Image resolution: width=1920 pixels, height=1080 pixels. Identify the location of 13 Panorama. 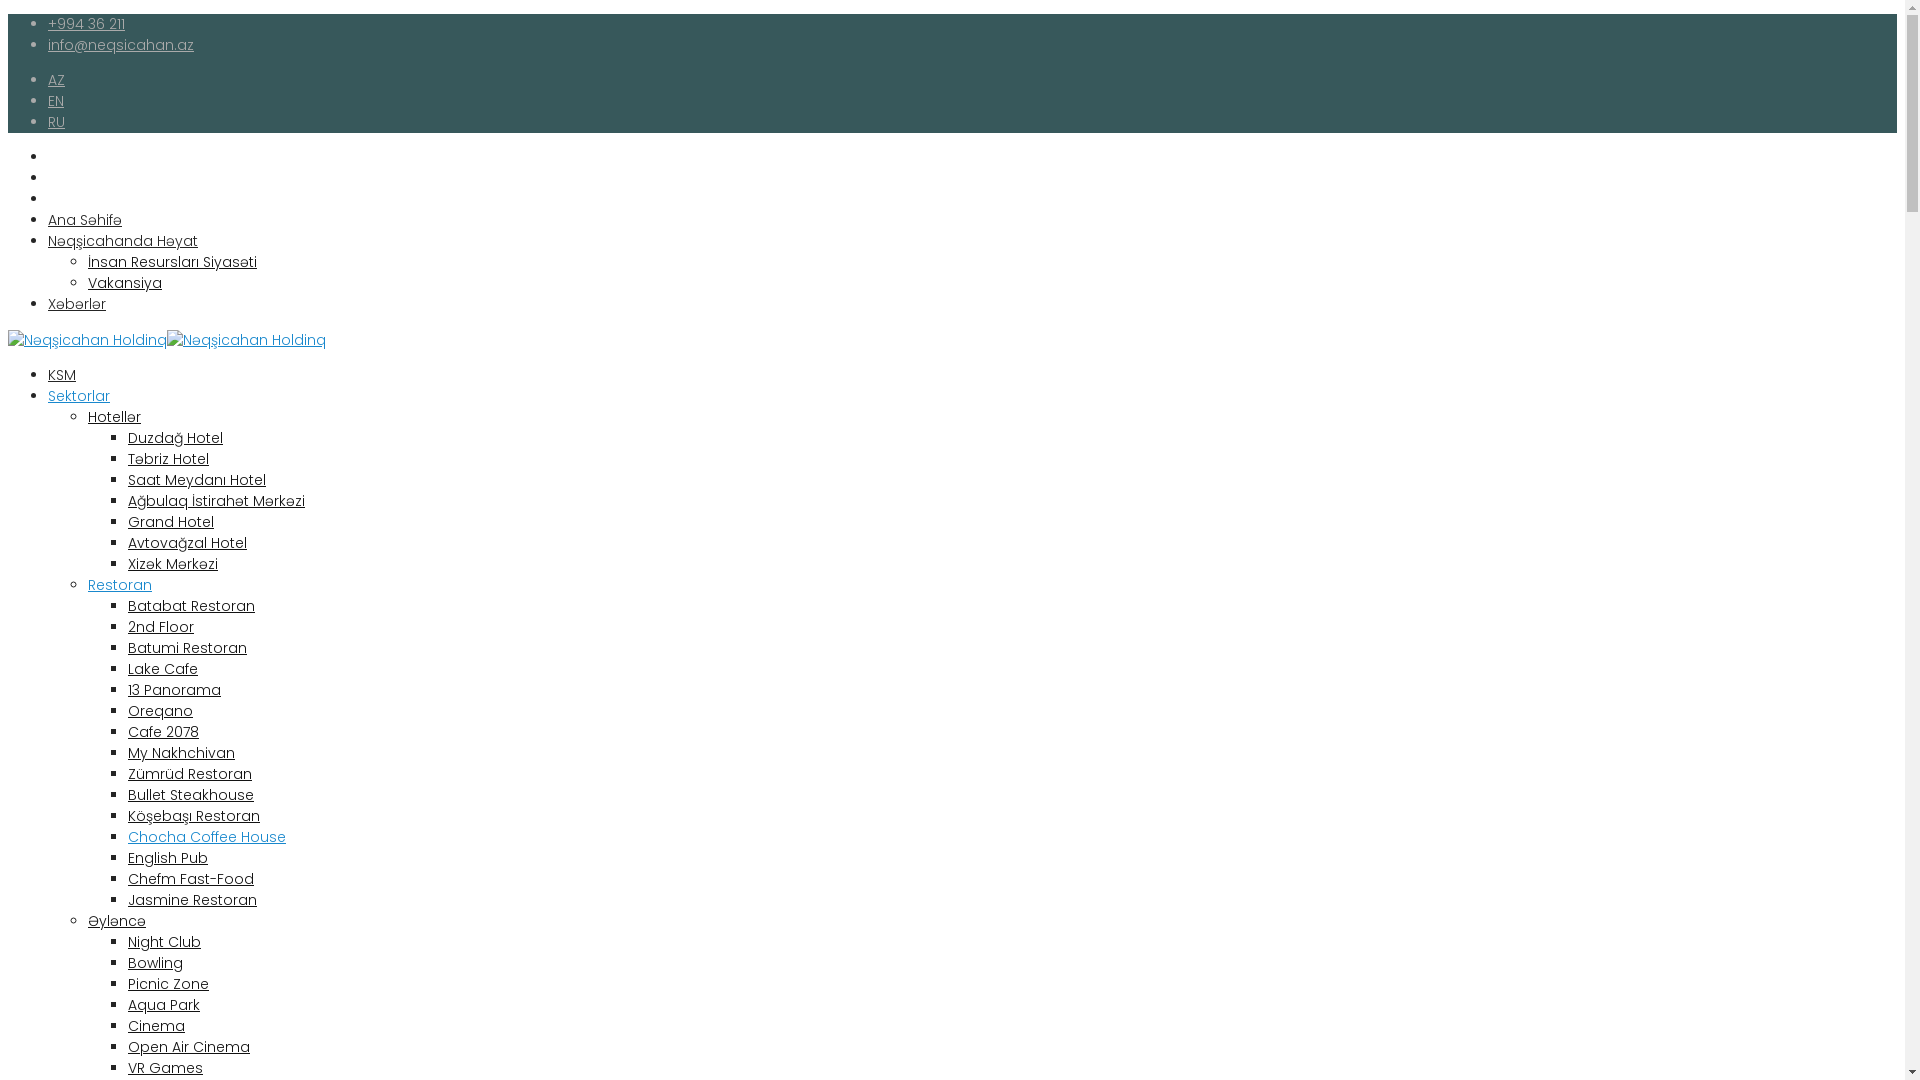
(174, 690).